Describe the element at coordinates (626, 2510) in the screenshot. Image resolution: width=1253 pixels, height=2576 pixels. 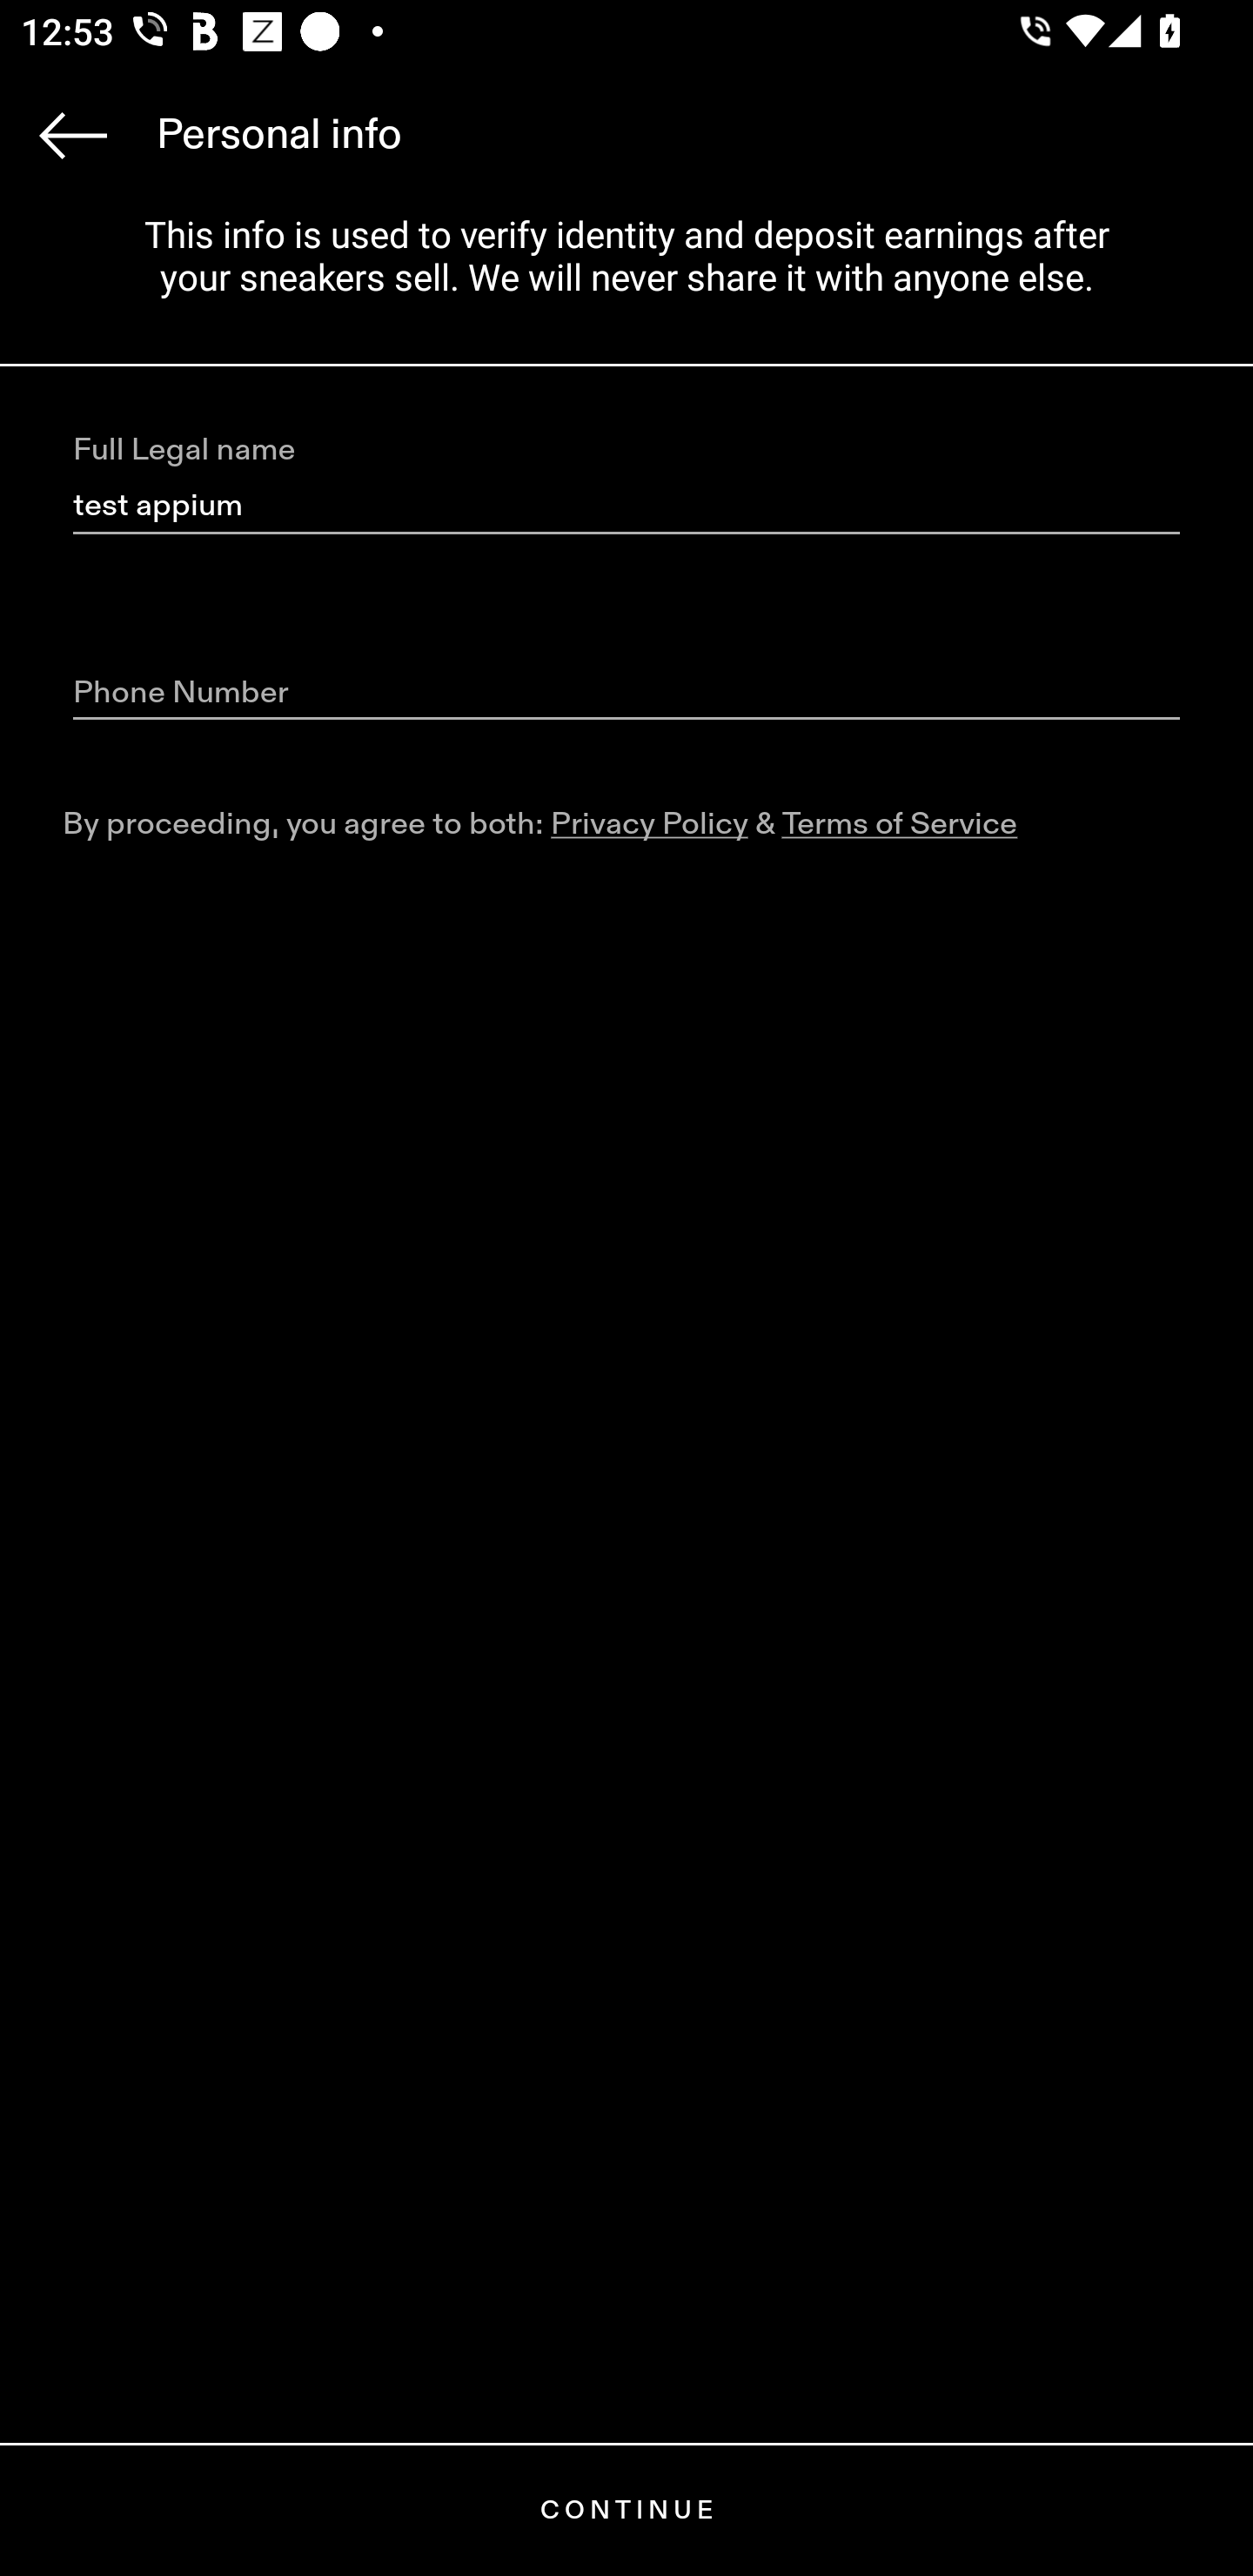
I see `CONTINUE` at that location.